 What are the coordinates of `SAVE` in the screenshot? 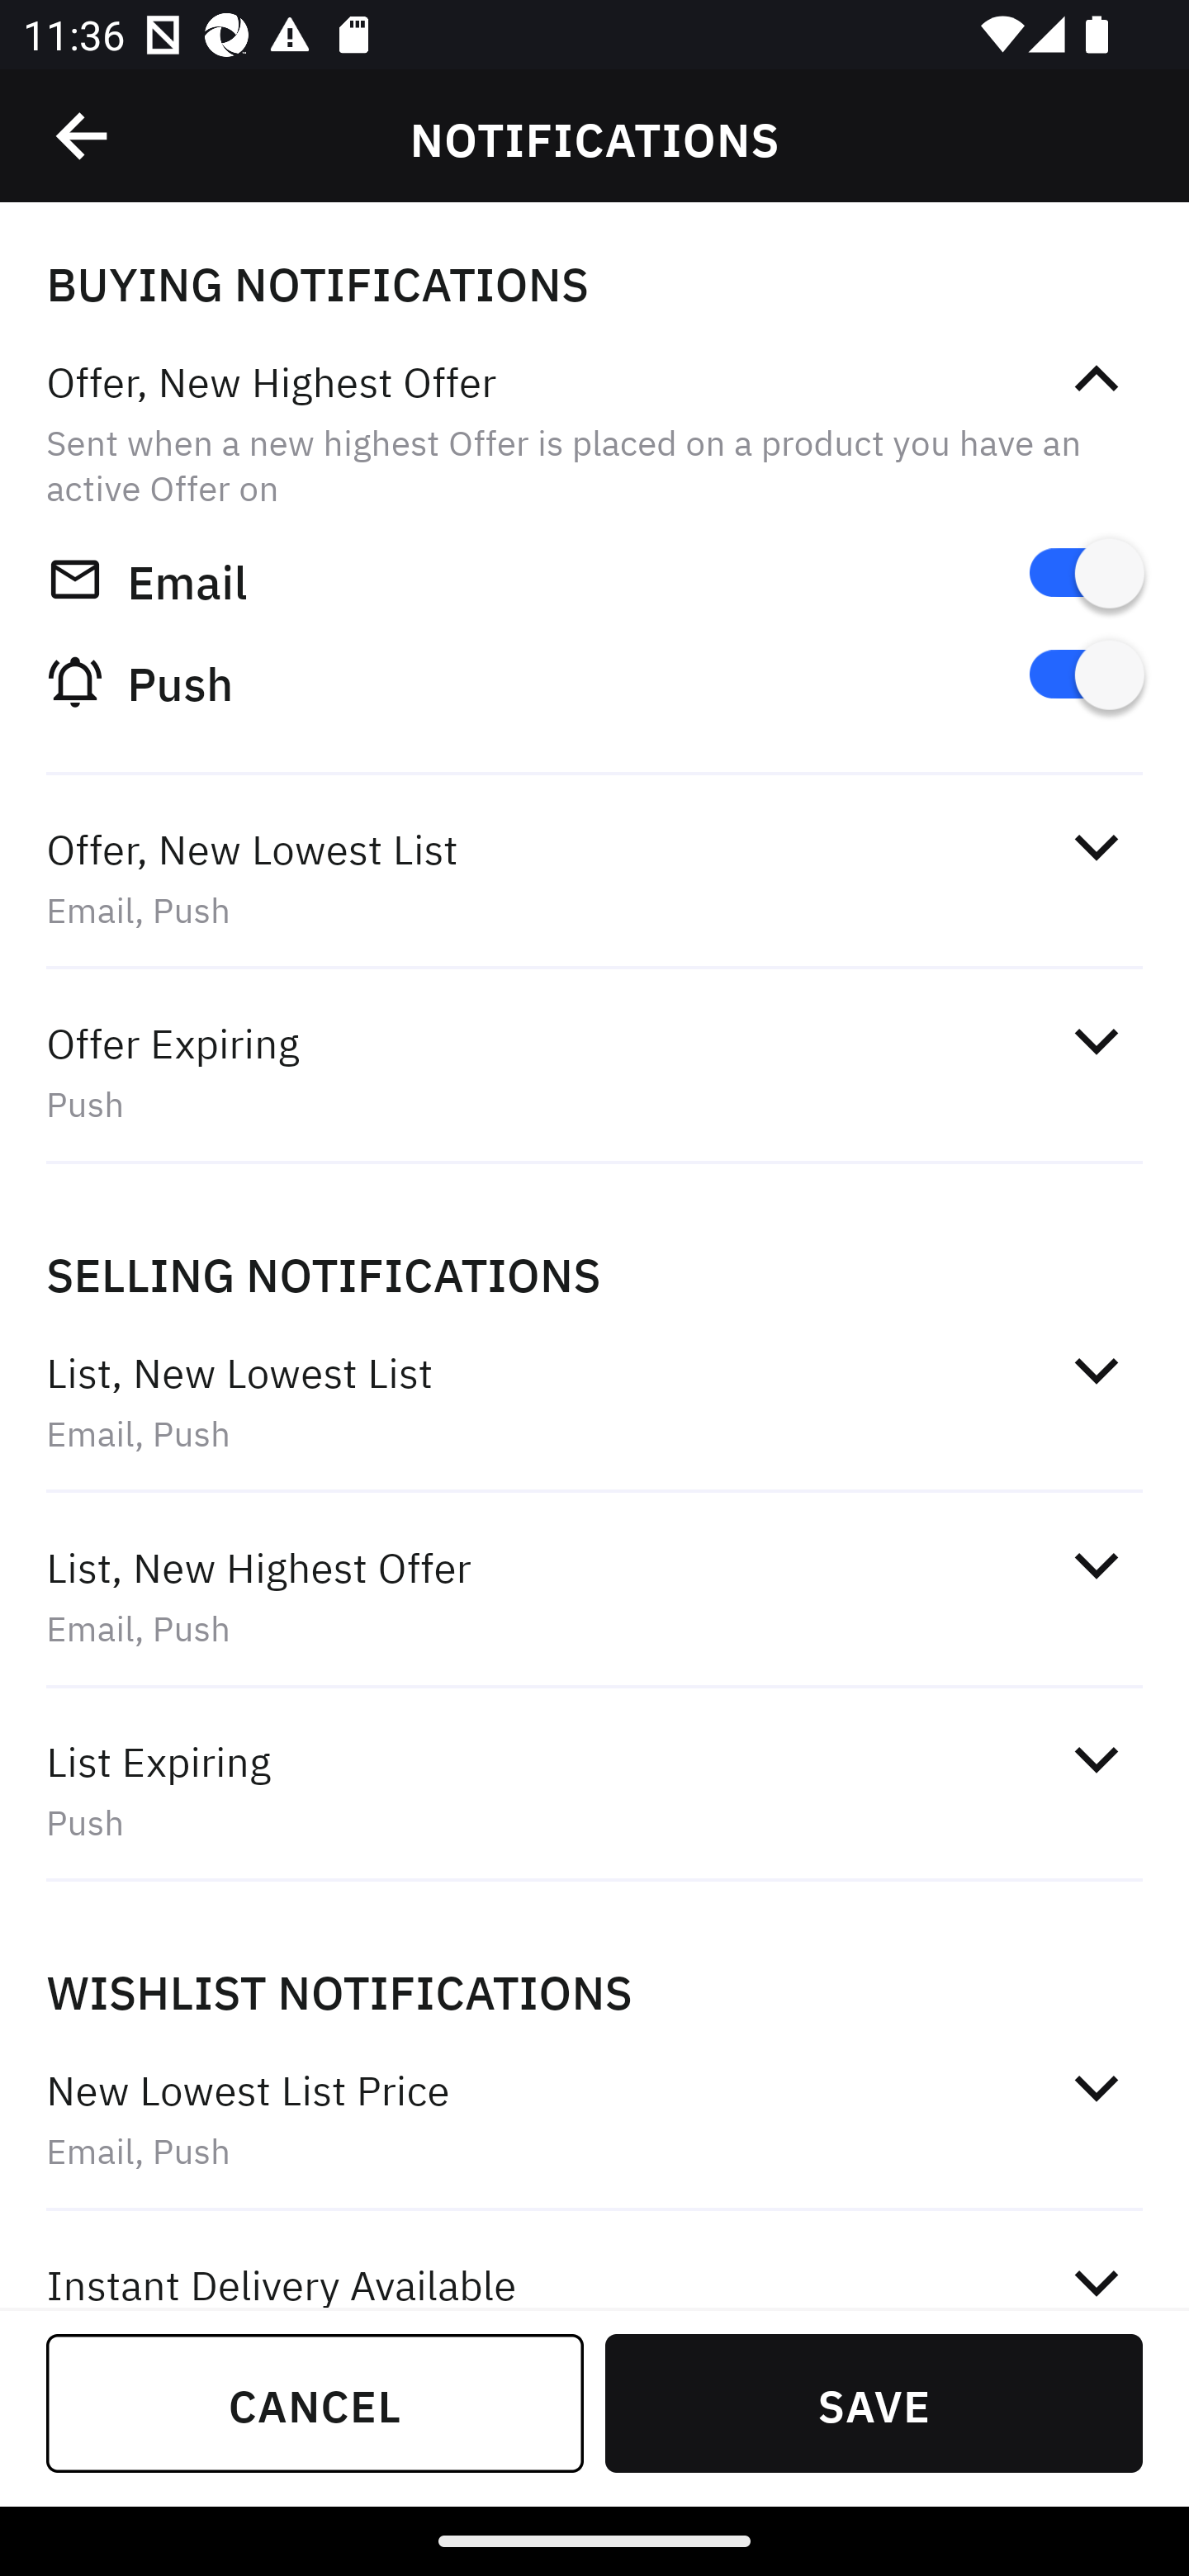 It's located at (874, 2403).